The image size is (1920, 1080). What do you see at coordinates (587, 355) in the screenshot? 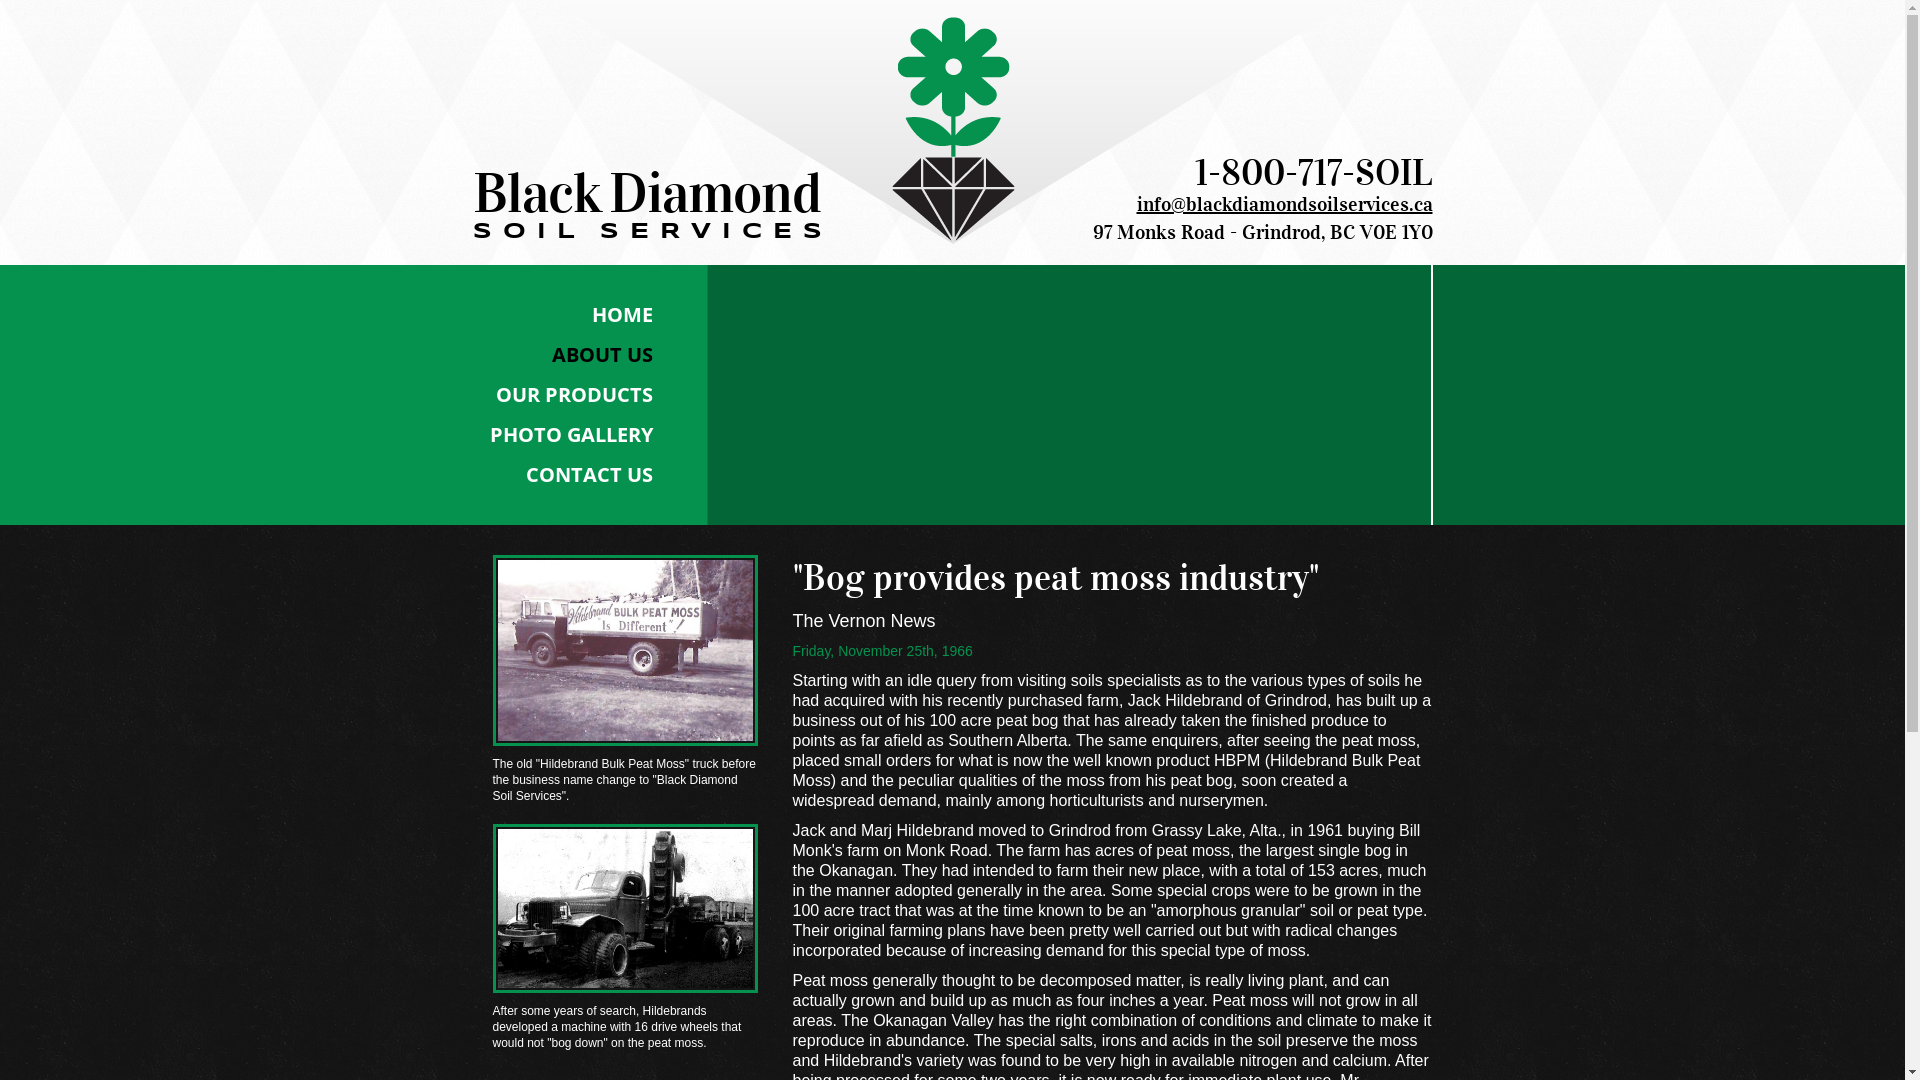
I see `ABOUT US` at bounding box center [587, 355].